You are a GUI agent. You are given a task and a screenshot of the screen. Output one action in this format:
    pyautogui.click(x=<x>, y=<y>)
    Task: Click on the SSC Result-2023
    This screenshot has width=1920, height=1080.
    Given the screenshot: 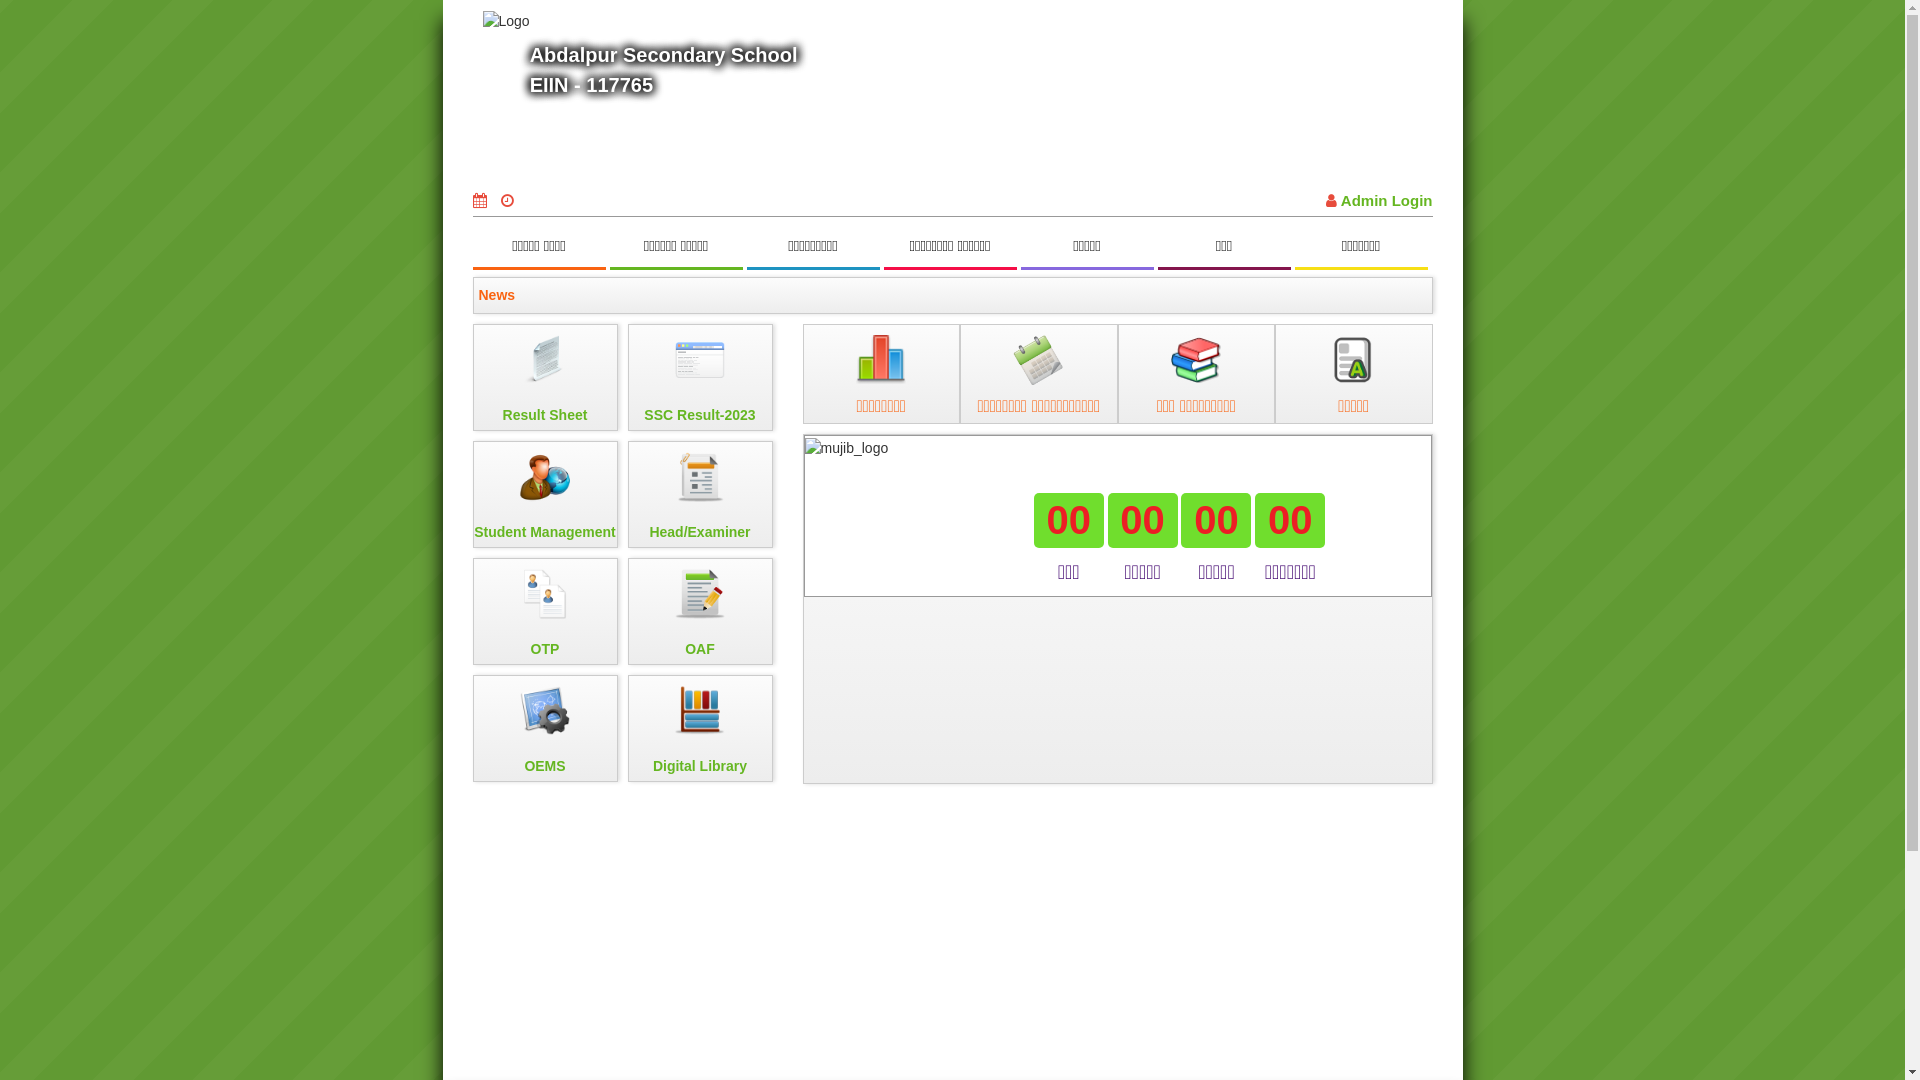 What is the action you would take?
    pyautogui.click(x=700, y=378)
    